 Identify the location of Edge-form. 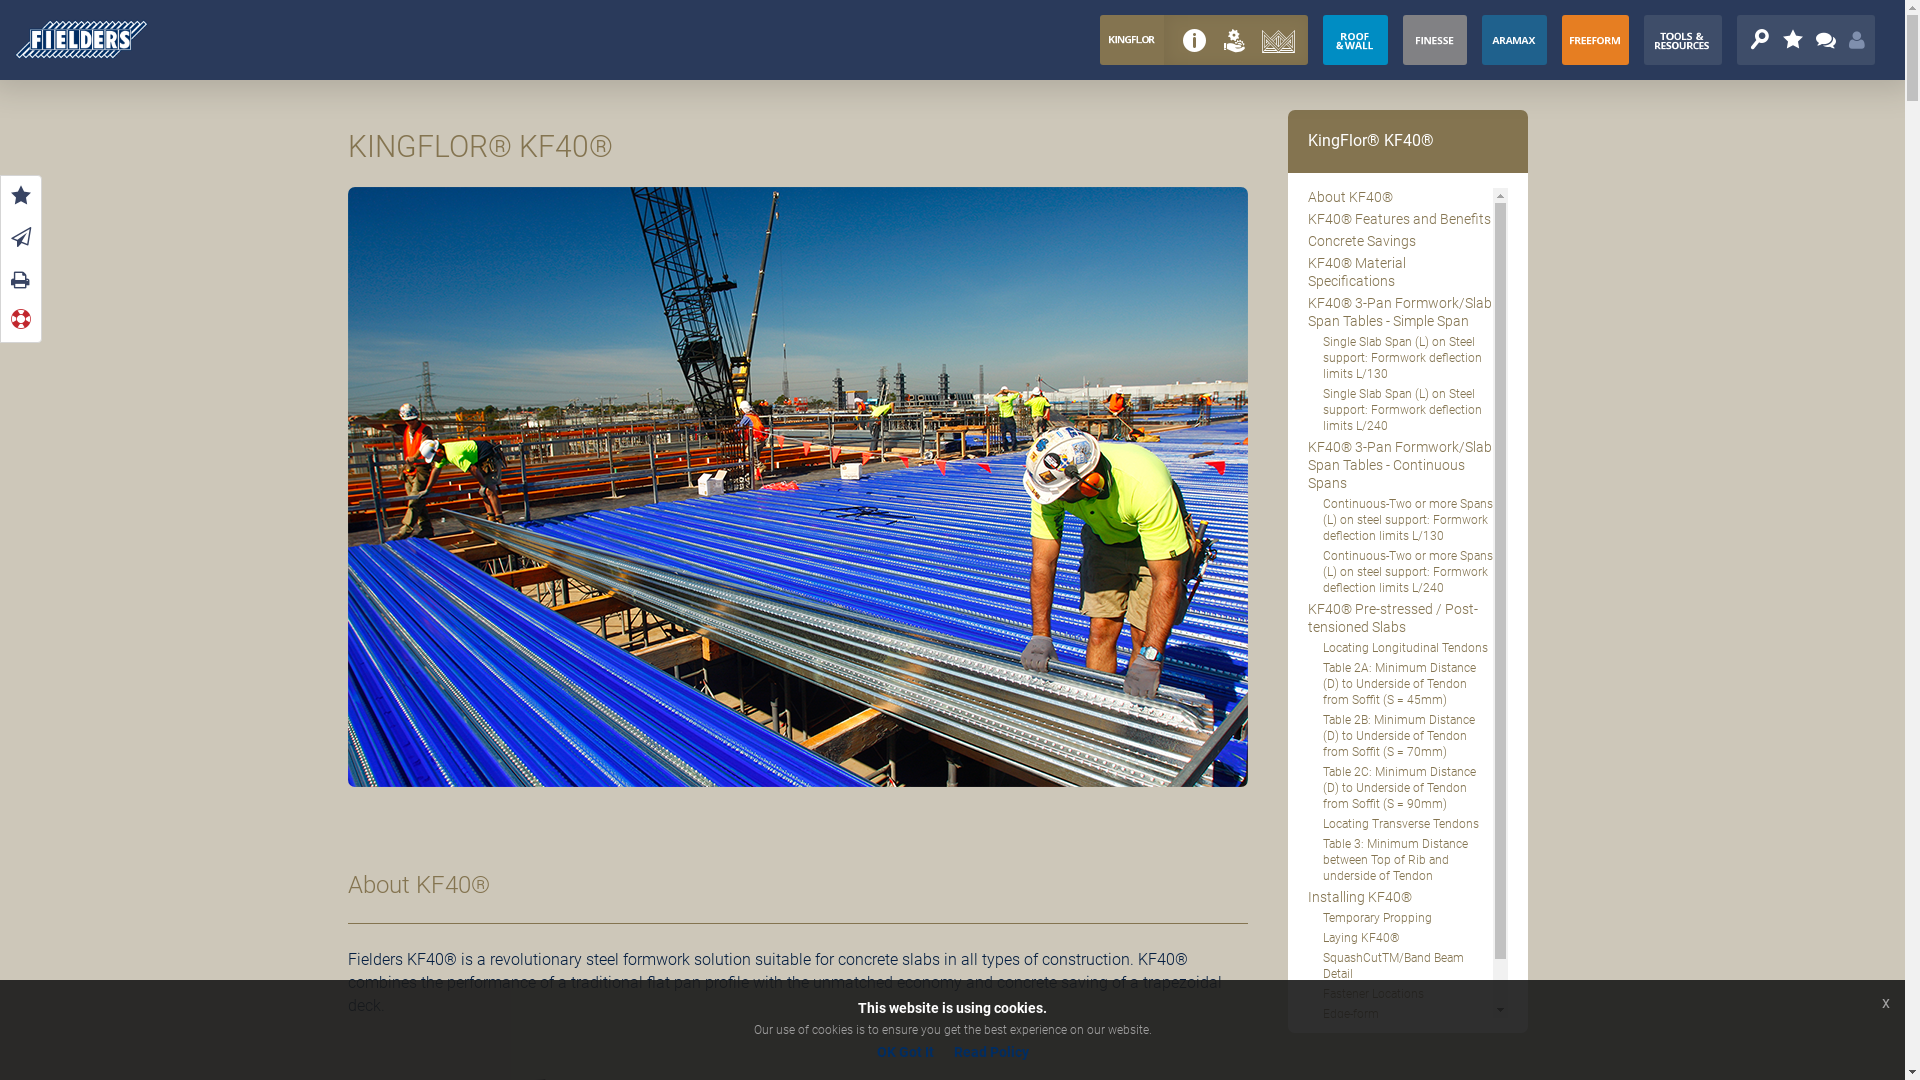
(1400, 1016).